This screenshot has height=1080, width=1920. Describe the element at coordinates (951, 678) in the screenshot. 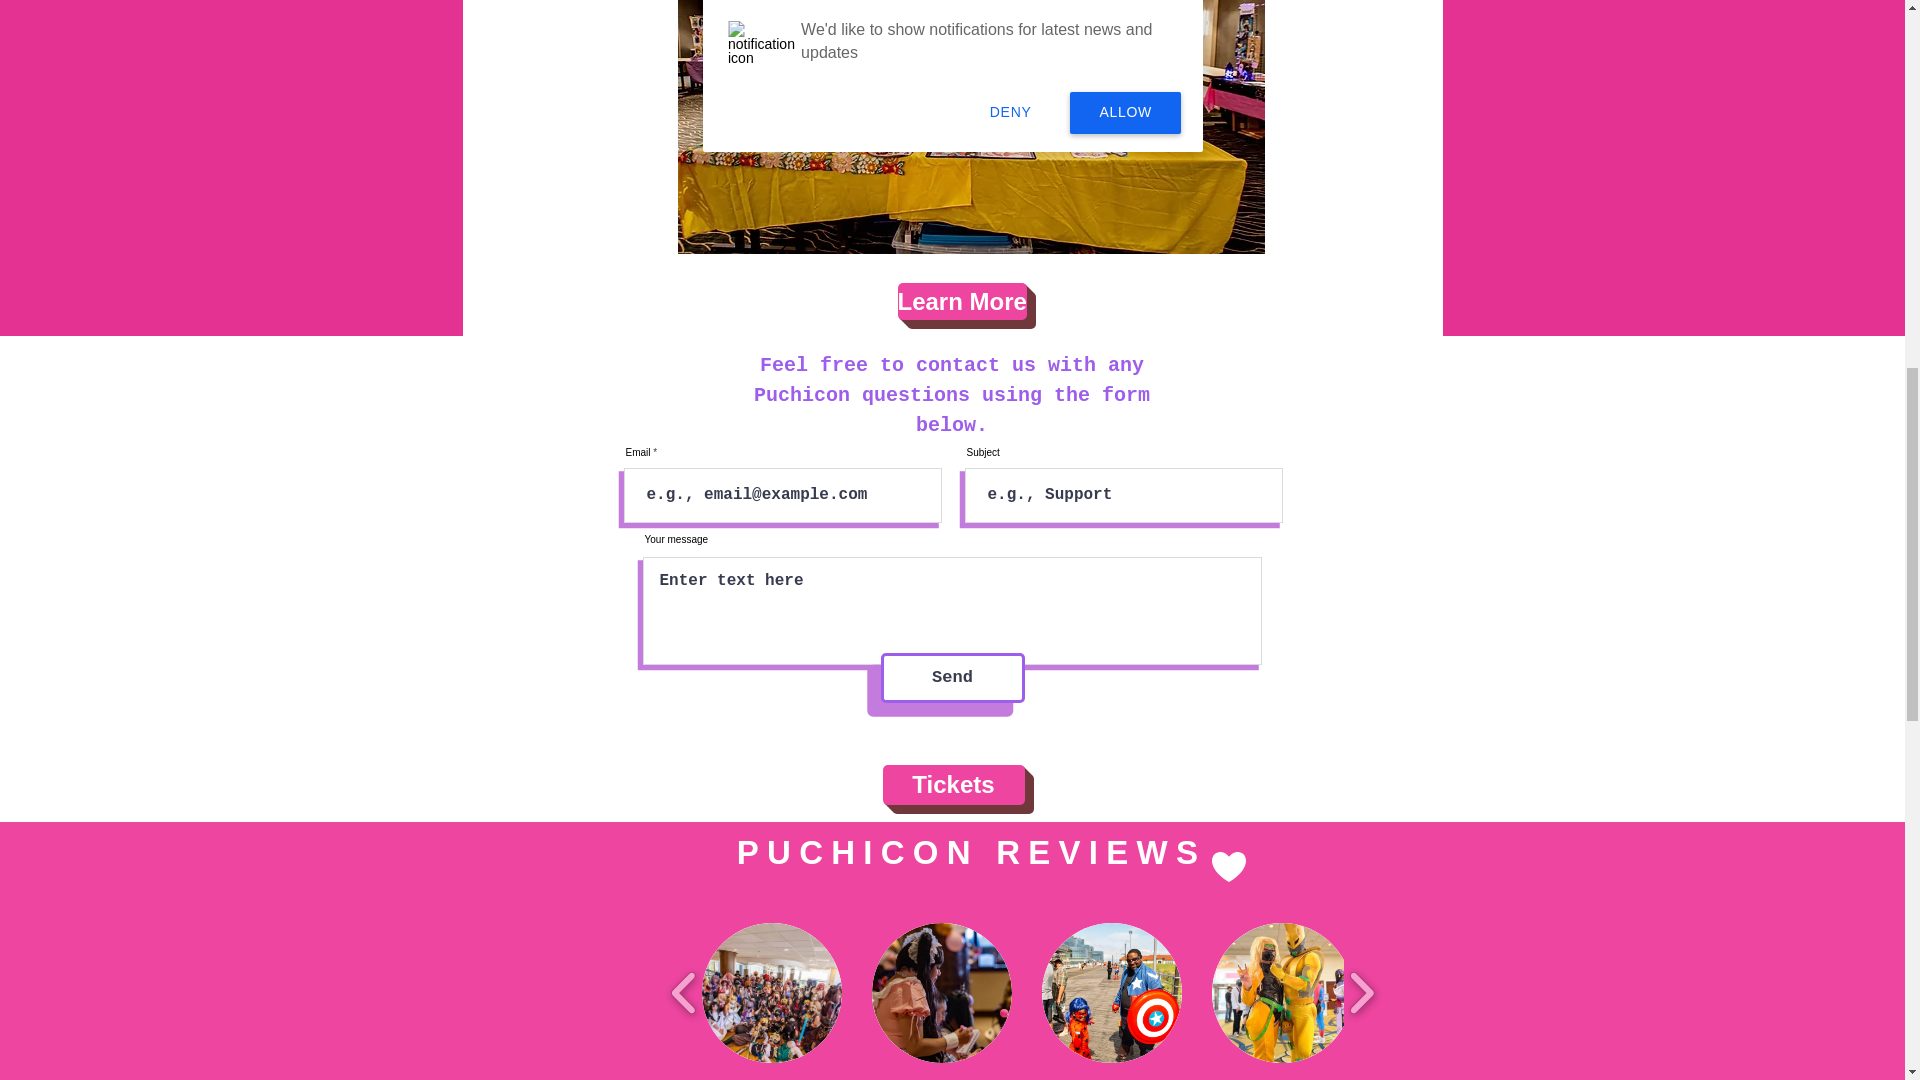

I see `Send` at that location.